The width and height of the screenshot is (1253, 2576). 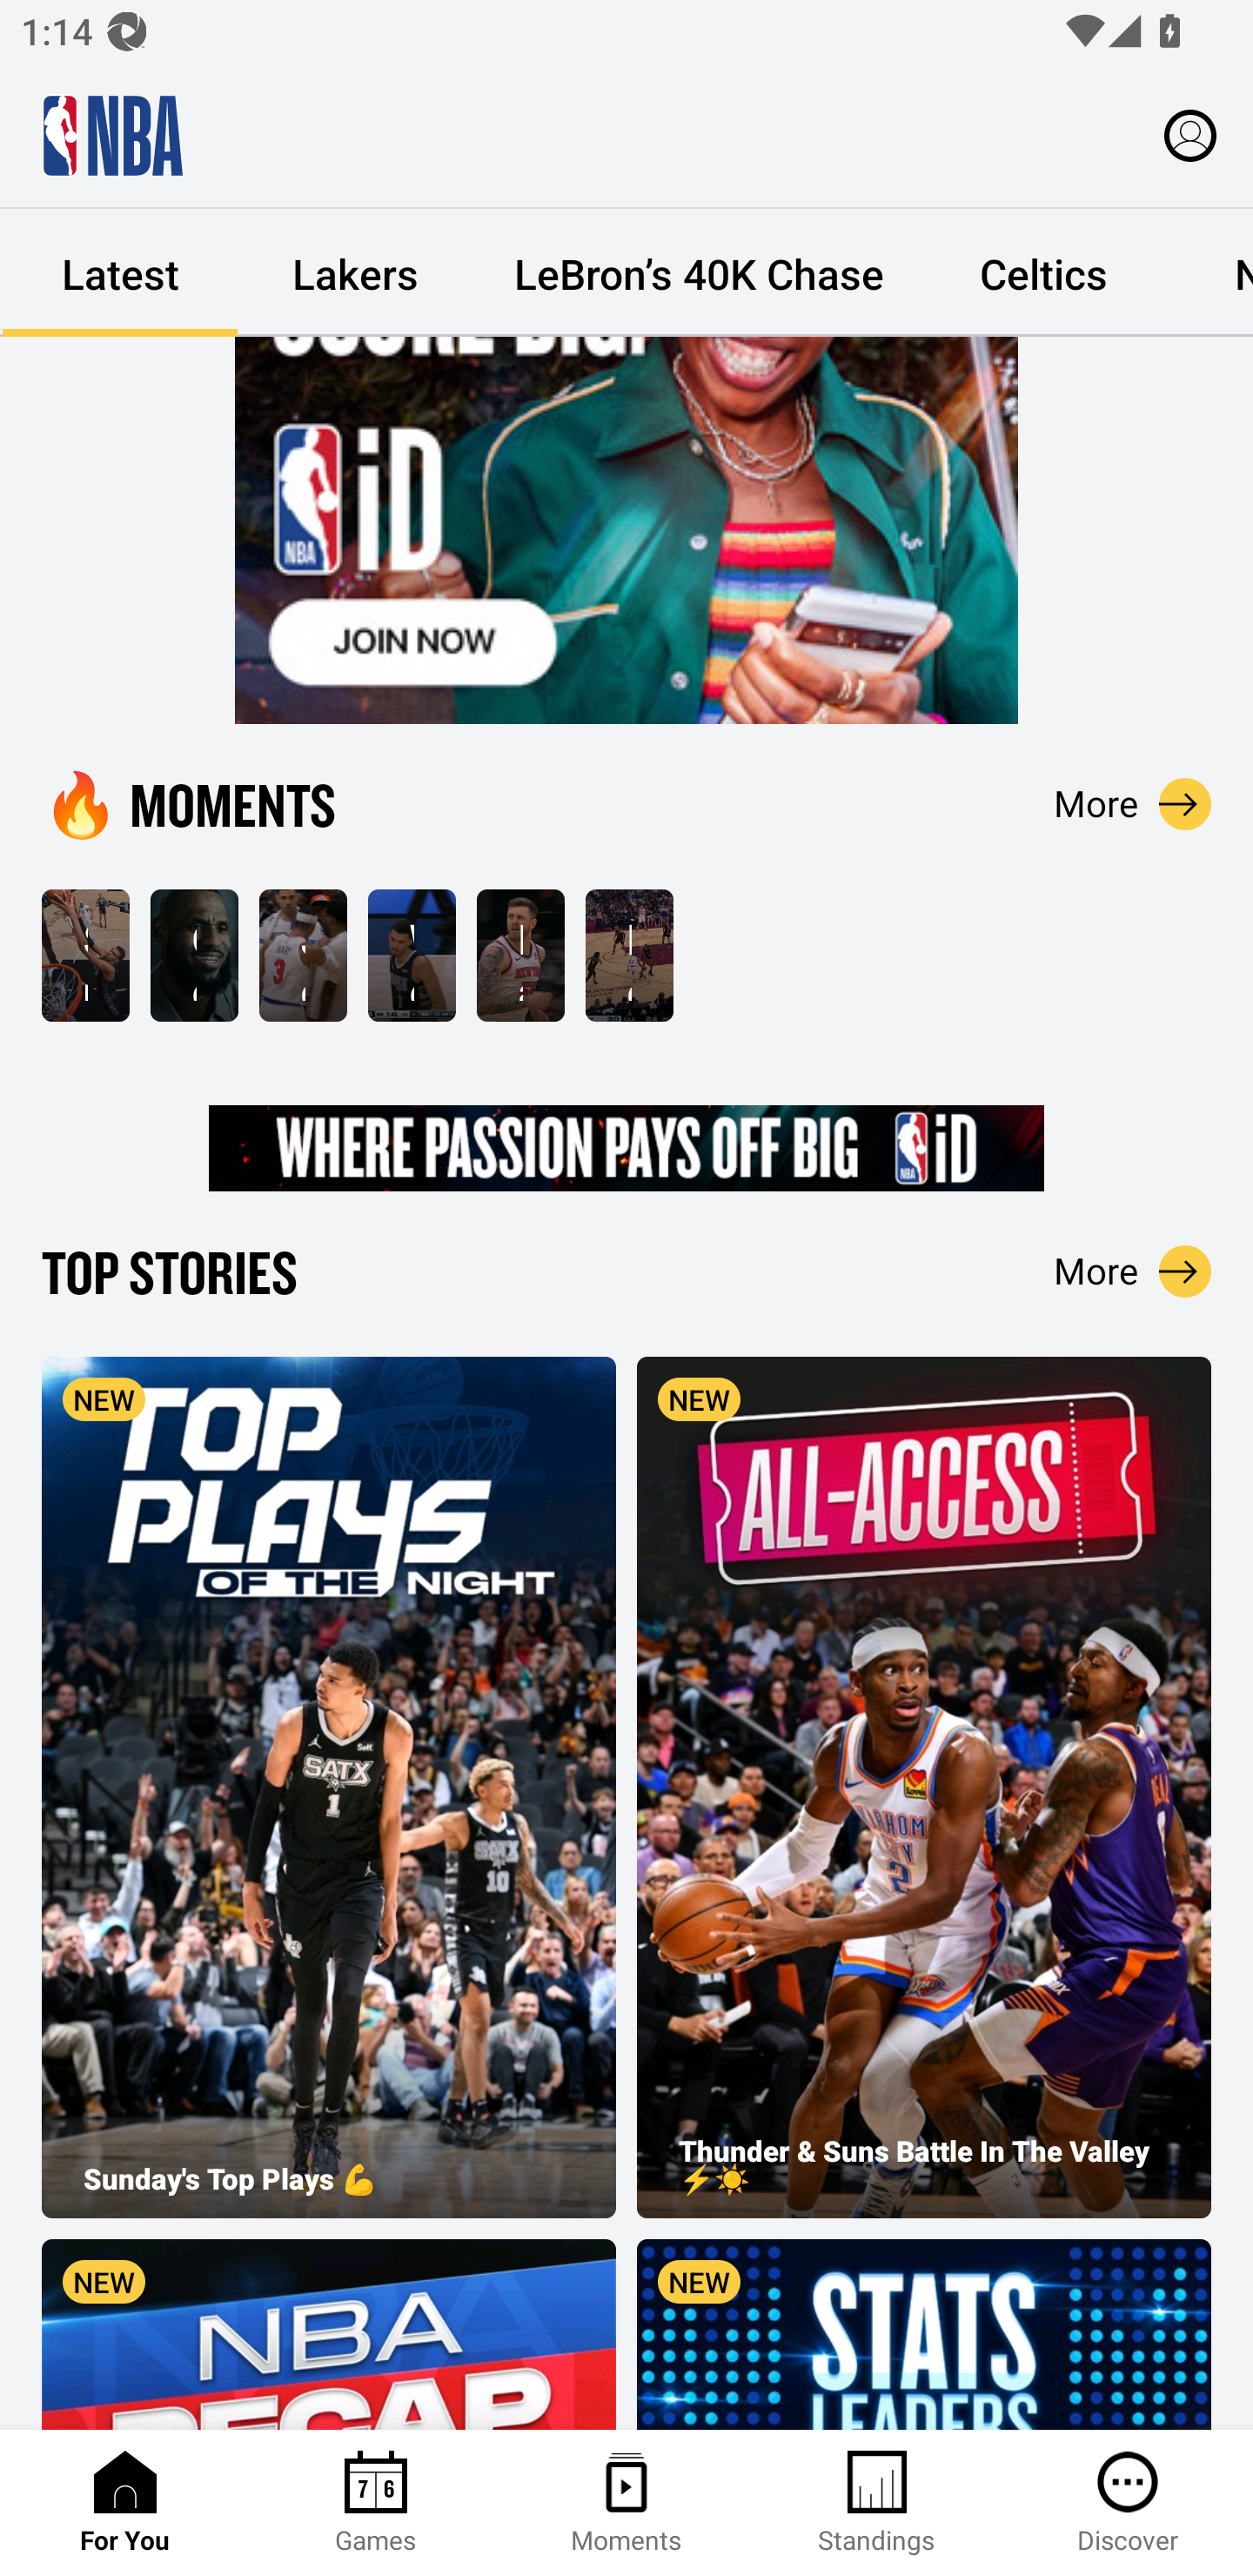 What do you see at coordinates (924, 1788) in the screenshot?
I see `NEW Thunder & Suns Battle In The Valley ⚡☀` at bounding box center [924, 1788].